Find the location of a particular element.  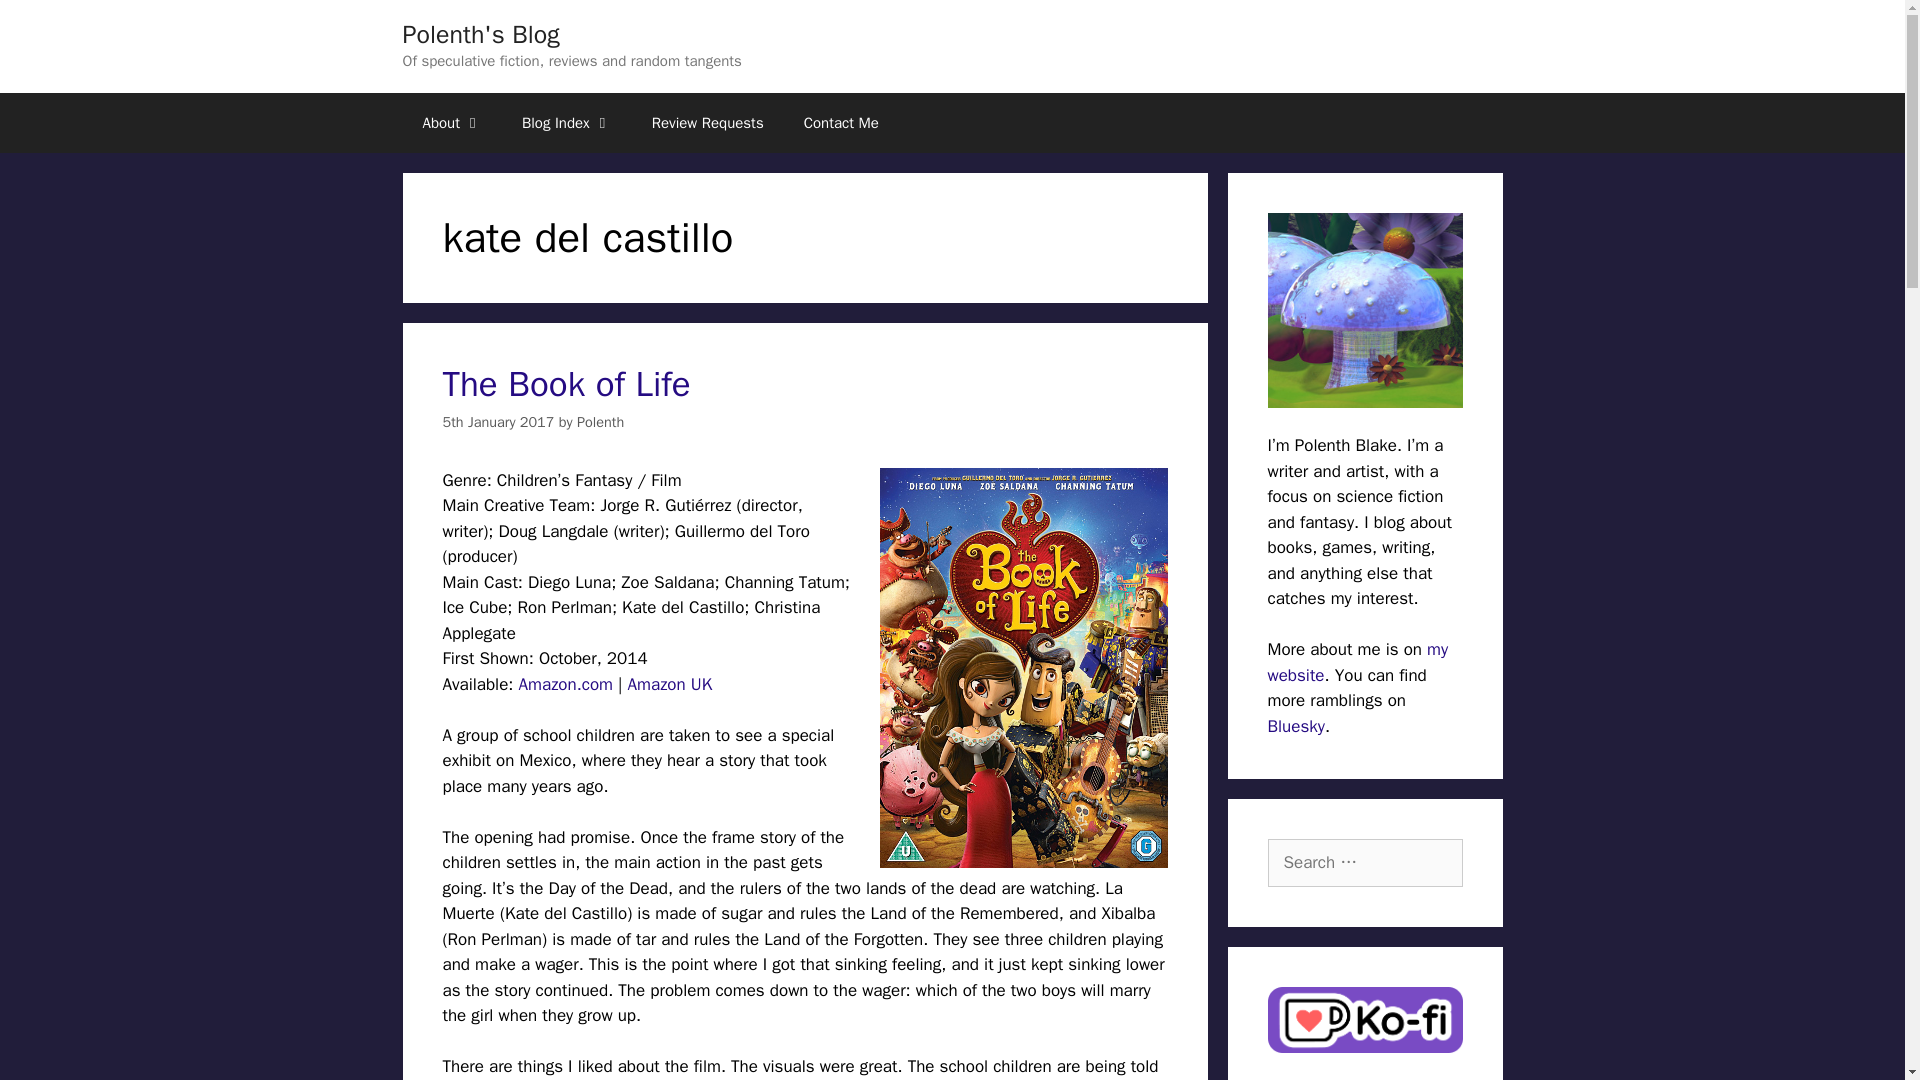

Amazon UK is located at coordinates (670, 684).